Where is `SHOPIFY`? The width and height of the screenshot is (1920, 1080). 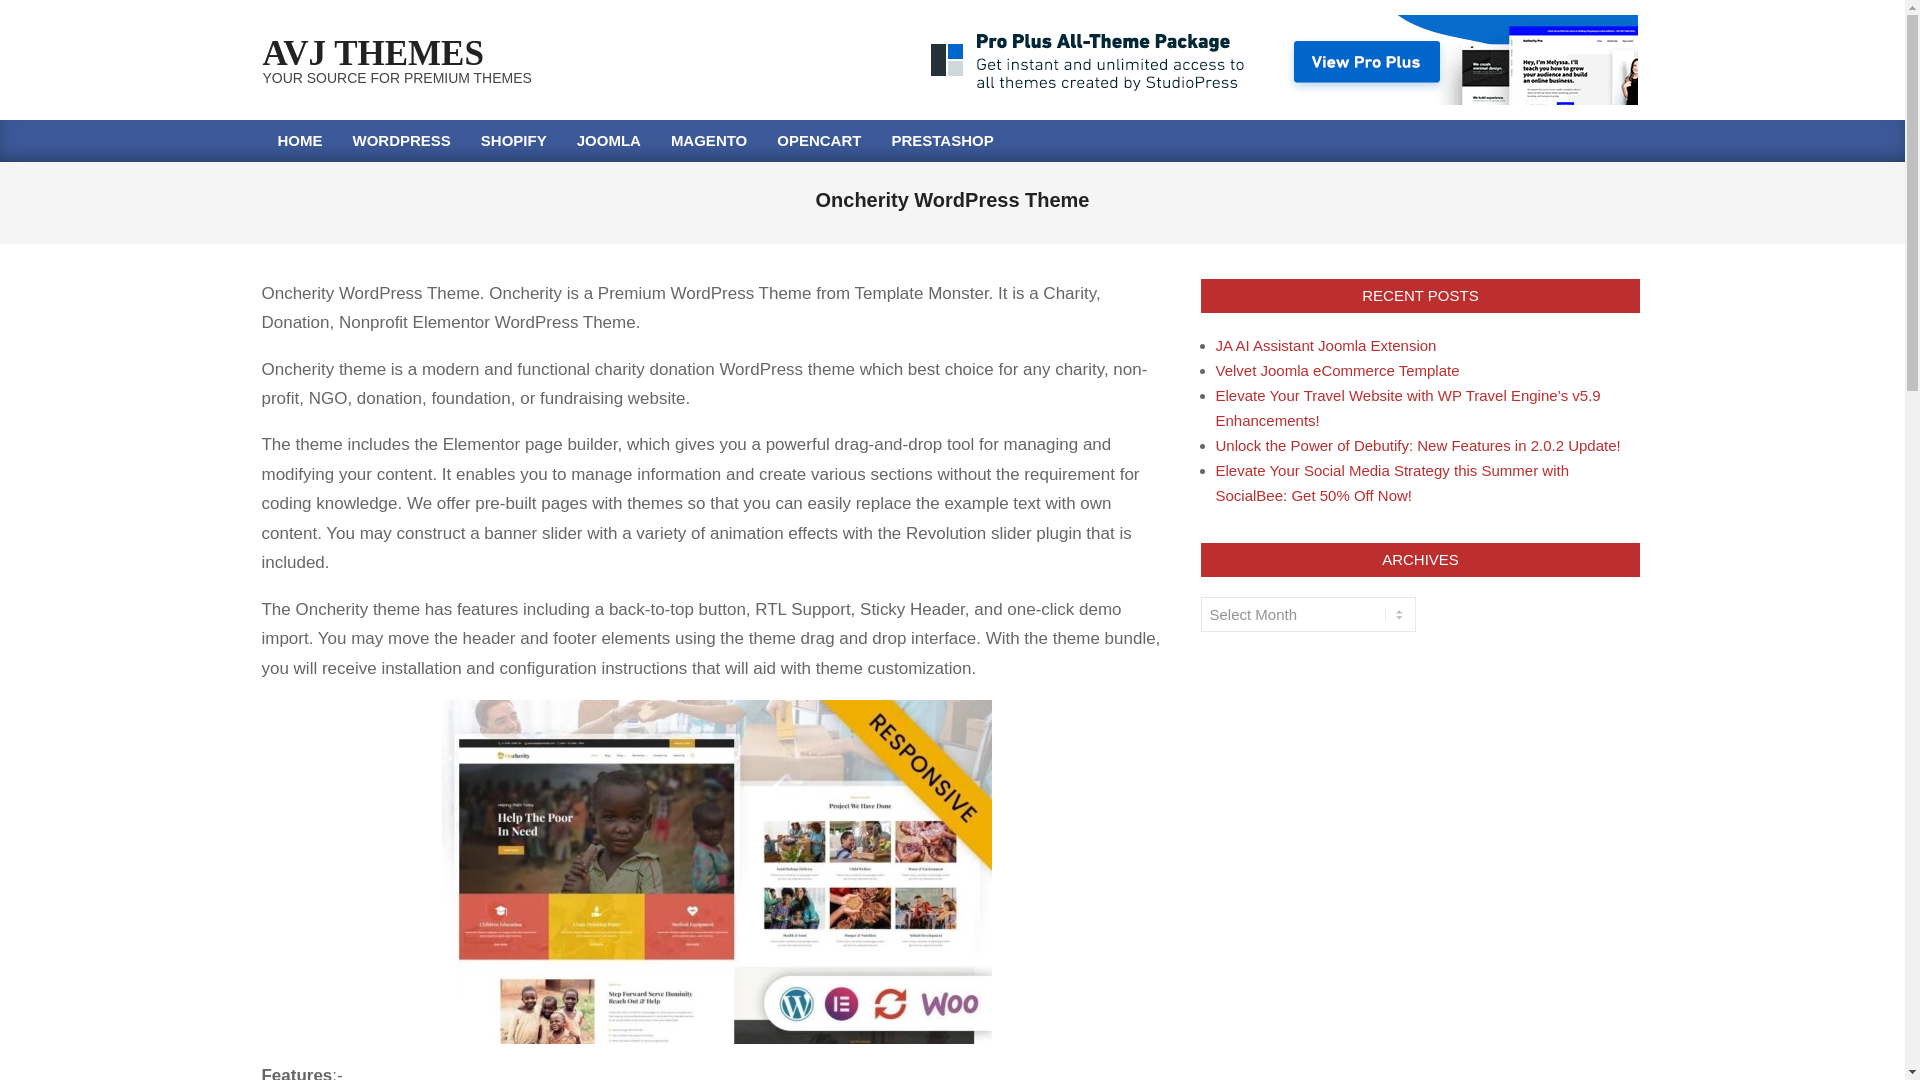
SHOPIFY is located at coordinates (514, 140).